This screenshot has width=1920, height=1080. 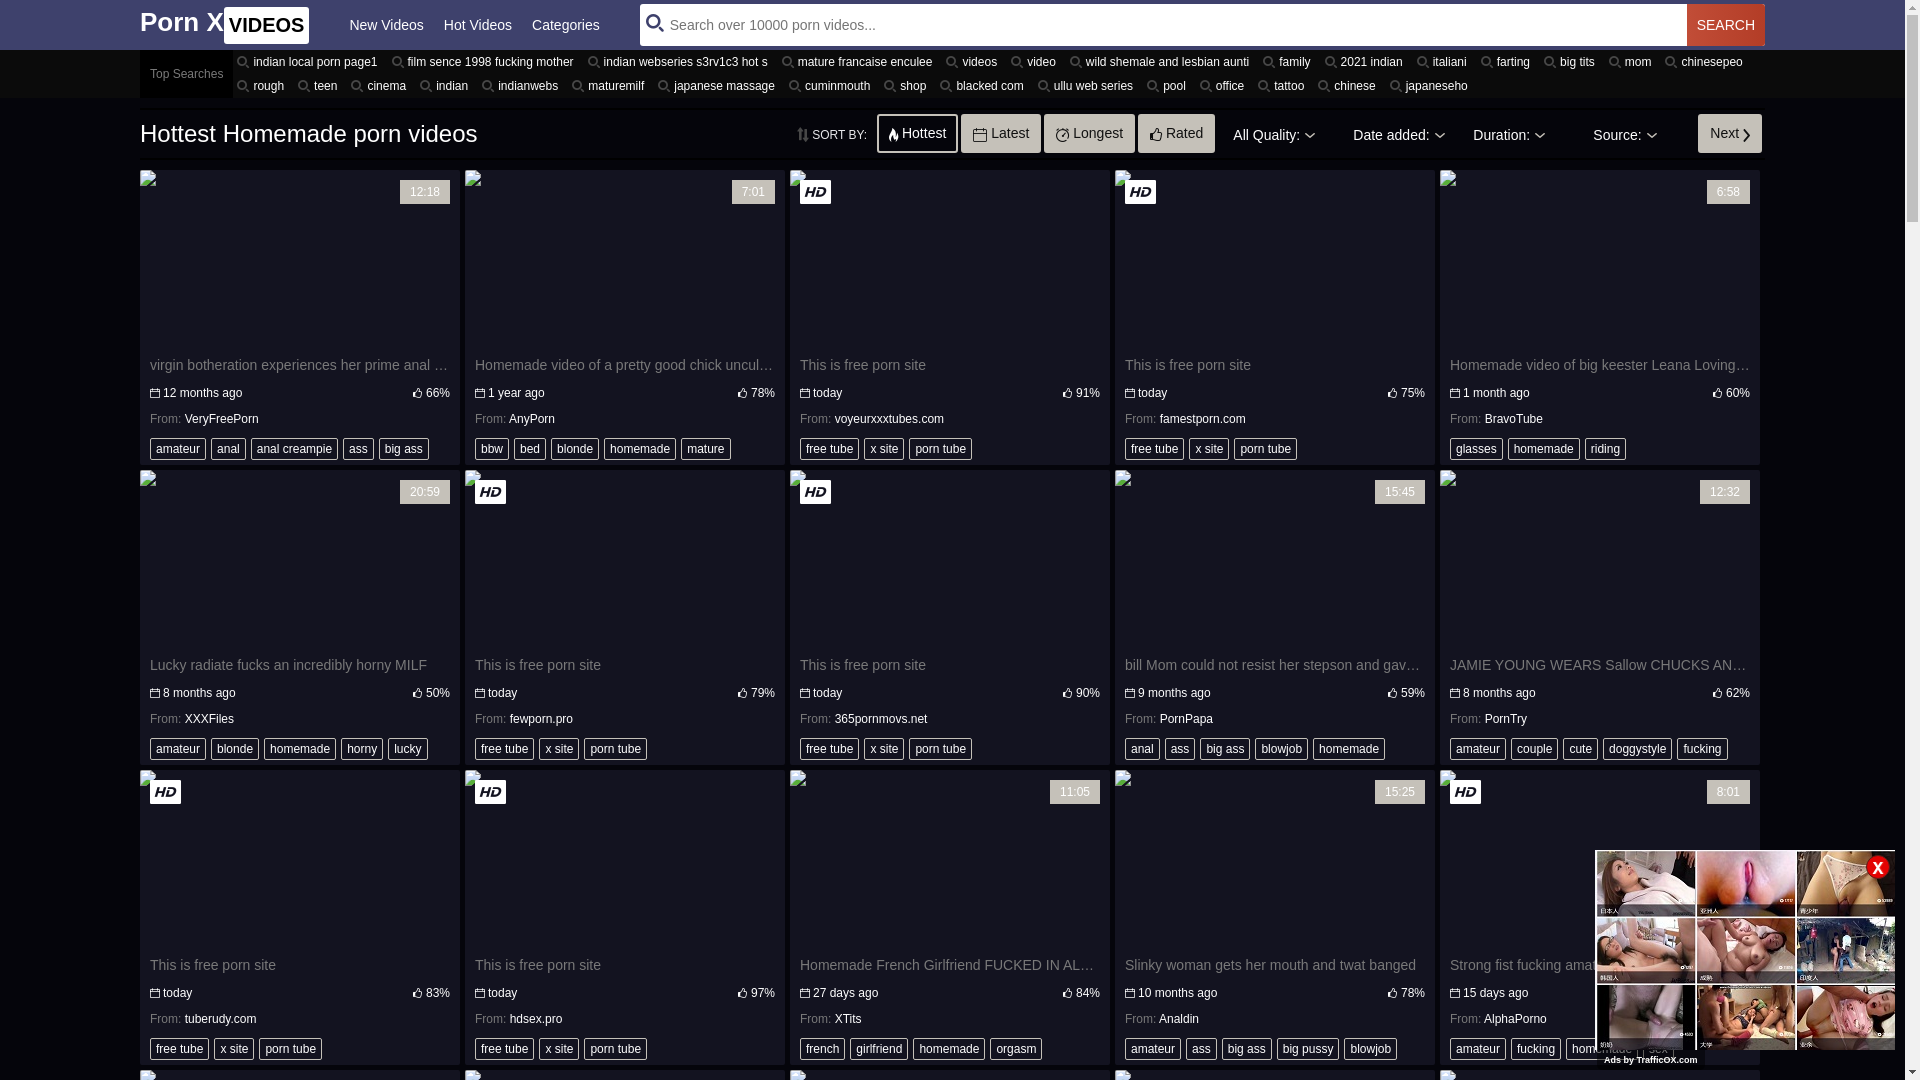 What do you see at coordinates (890, 419) in the screenshot?
I see `voyeurxxxtubes.com` at bounding box center [890, 419].